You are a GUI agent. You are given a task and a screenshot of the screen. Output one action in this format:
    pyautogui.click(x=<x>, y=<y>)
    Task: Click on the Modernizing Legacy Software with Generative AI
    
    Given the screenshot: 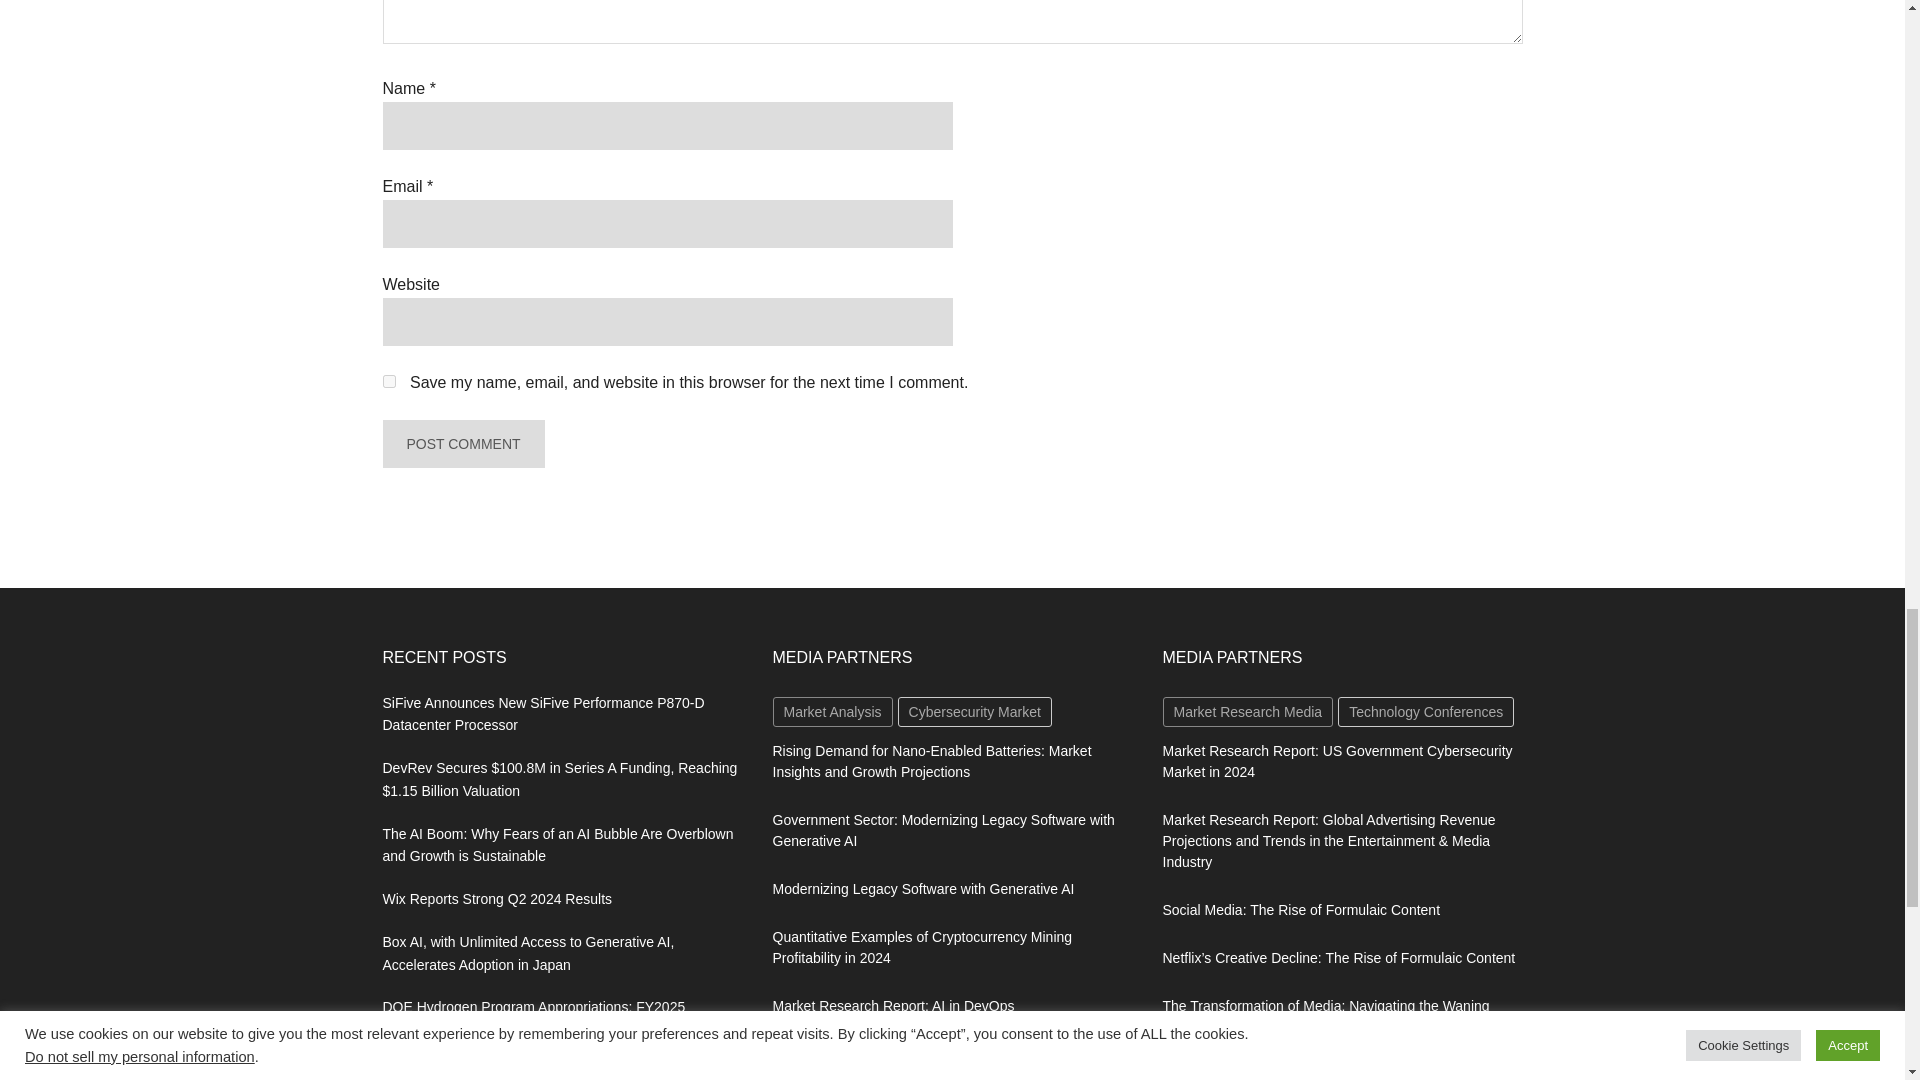 What is the action you would take?
    pyautogui.click(x=922, y=889)
    